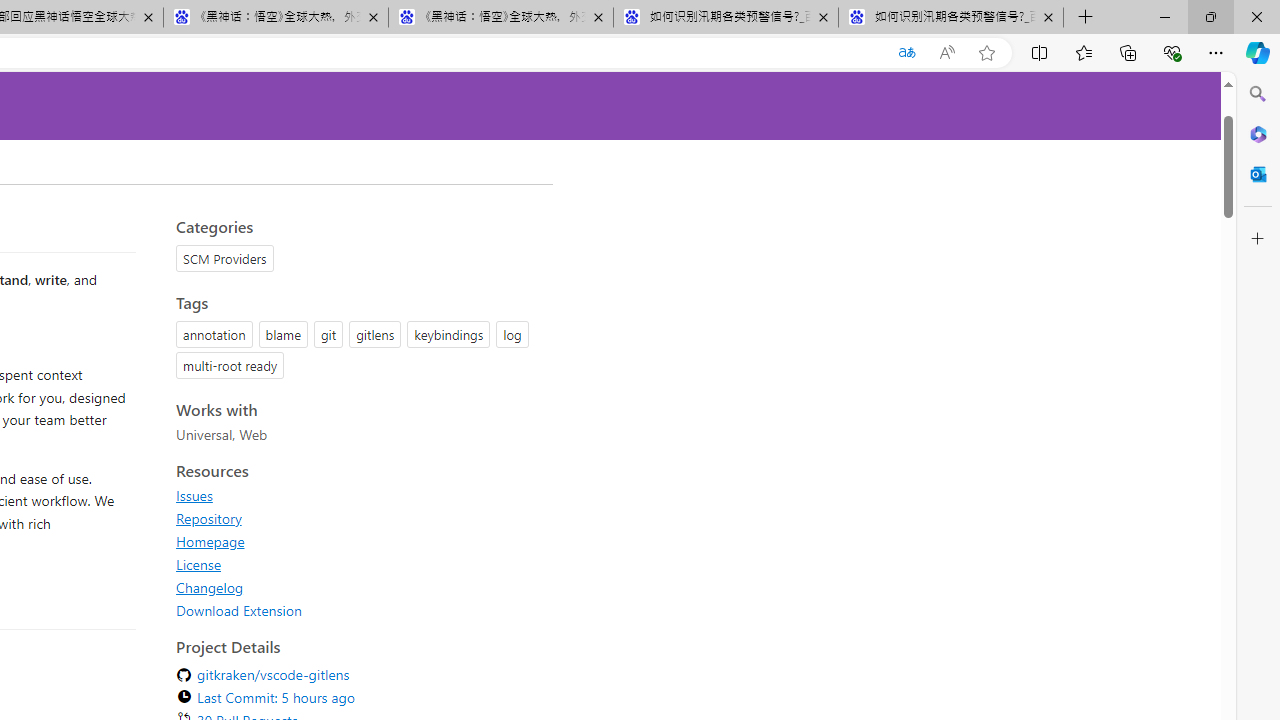 This screenshot has width=1280, height=720. Describe the element at coordinates (194, 495) in the screenshot. I see `Issues` at that location.